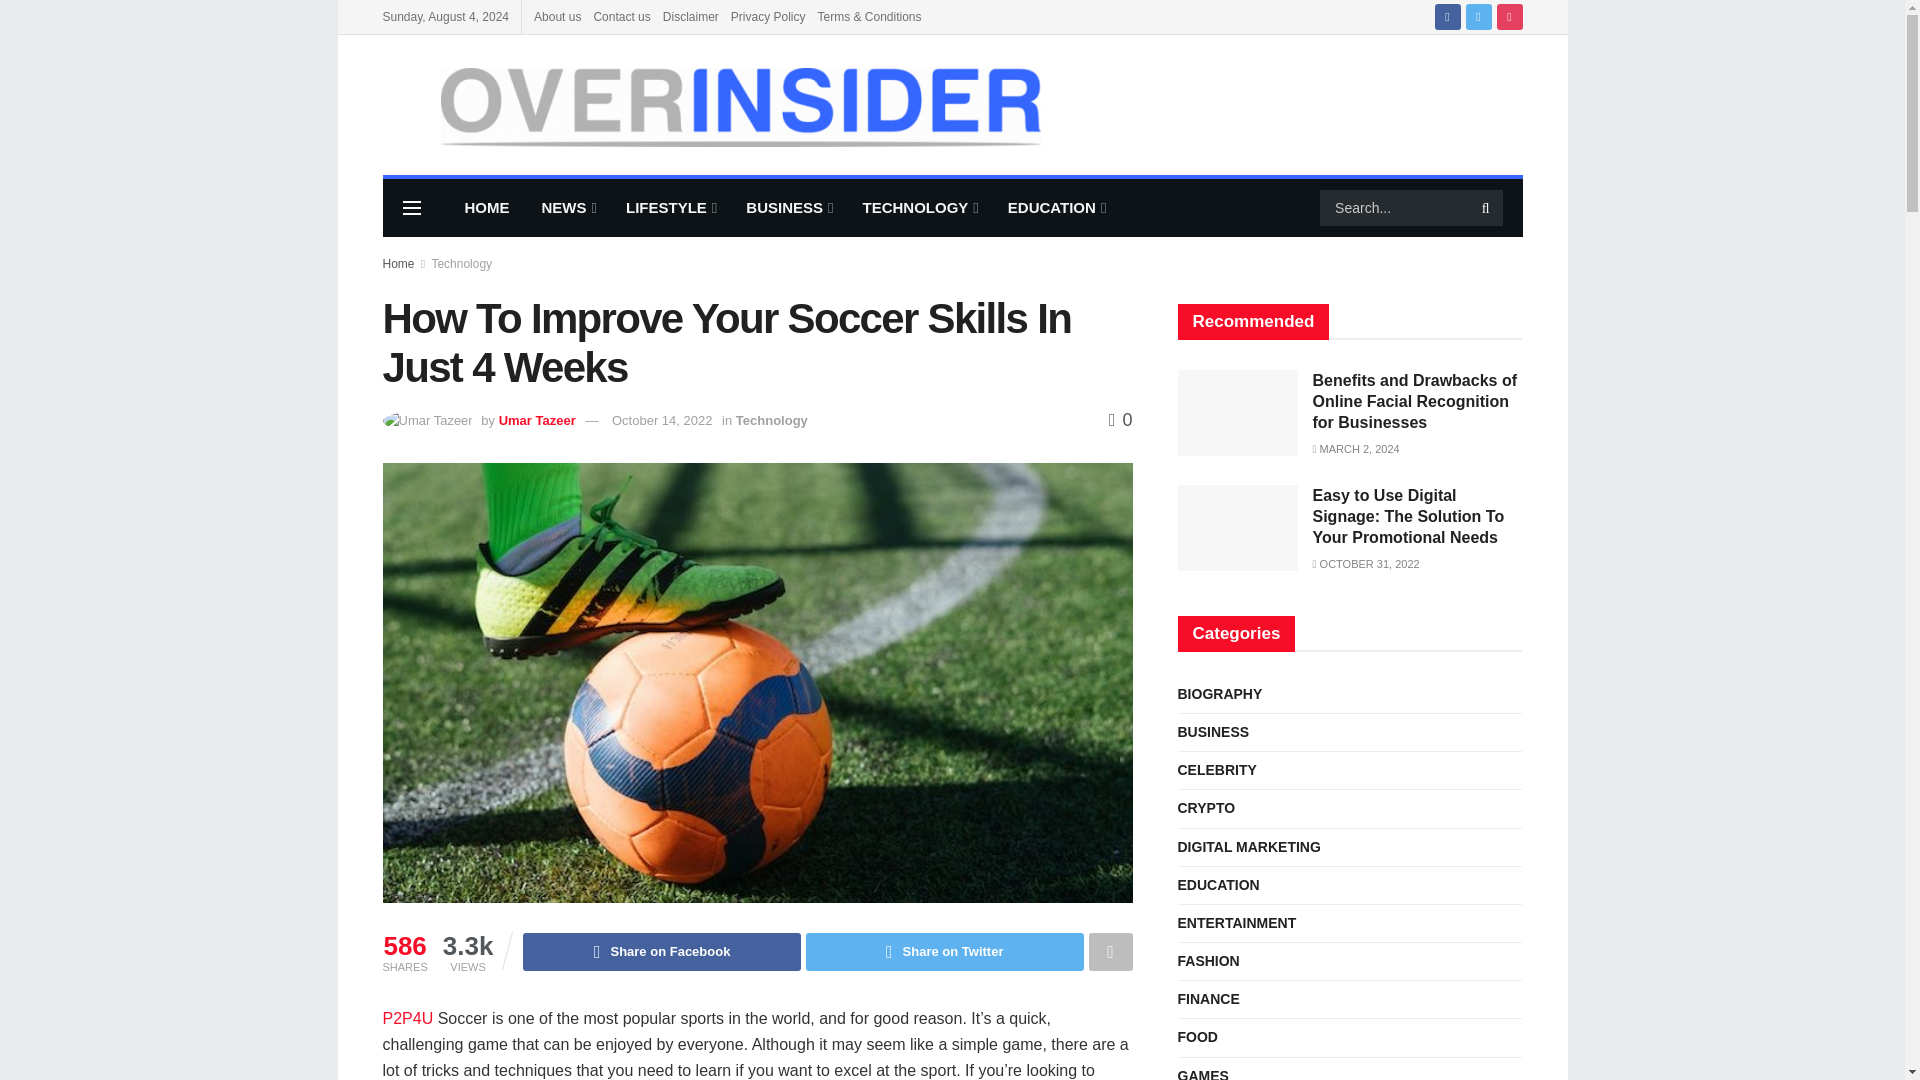 This screenshot has height=1080, width=1920. What do you see at coordinates (690, 16) in the screenshot?
I see `Disclaimer` at bounding box center [690, 16].